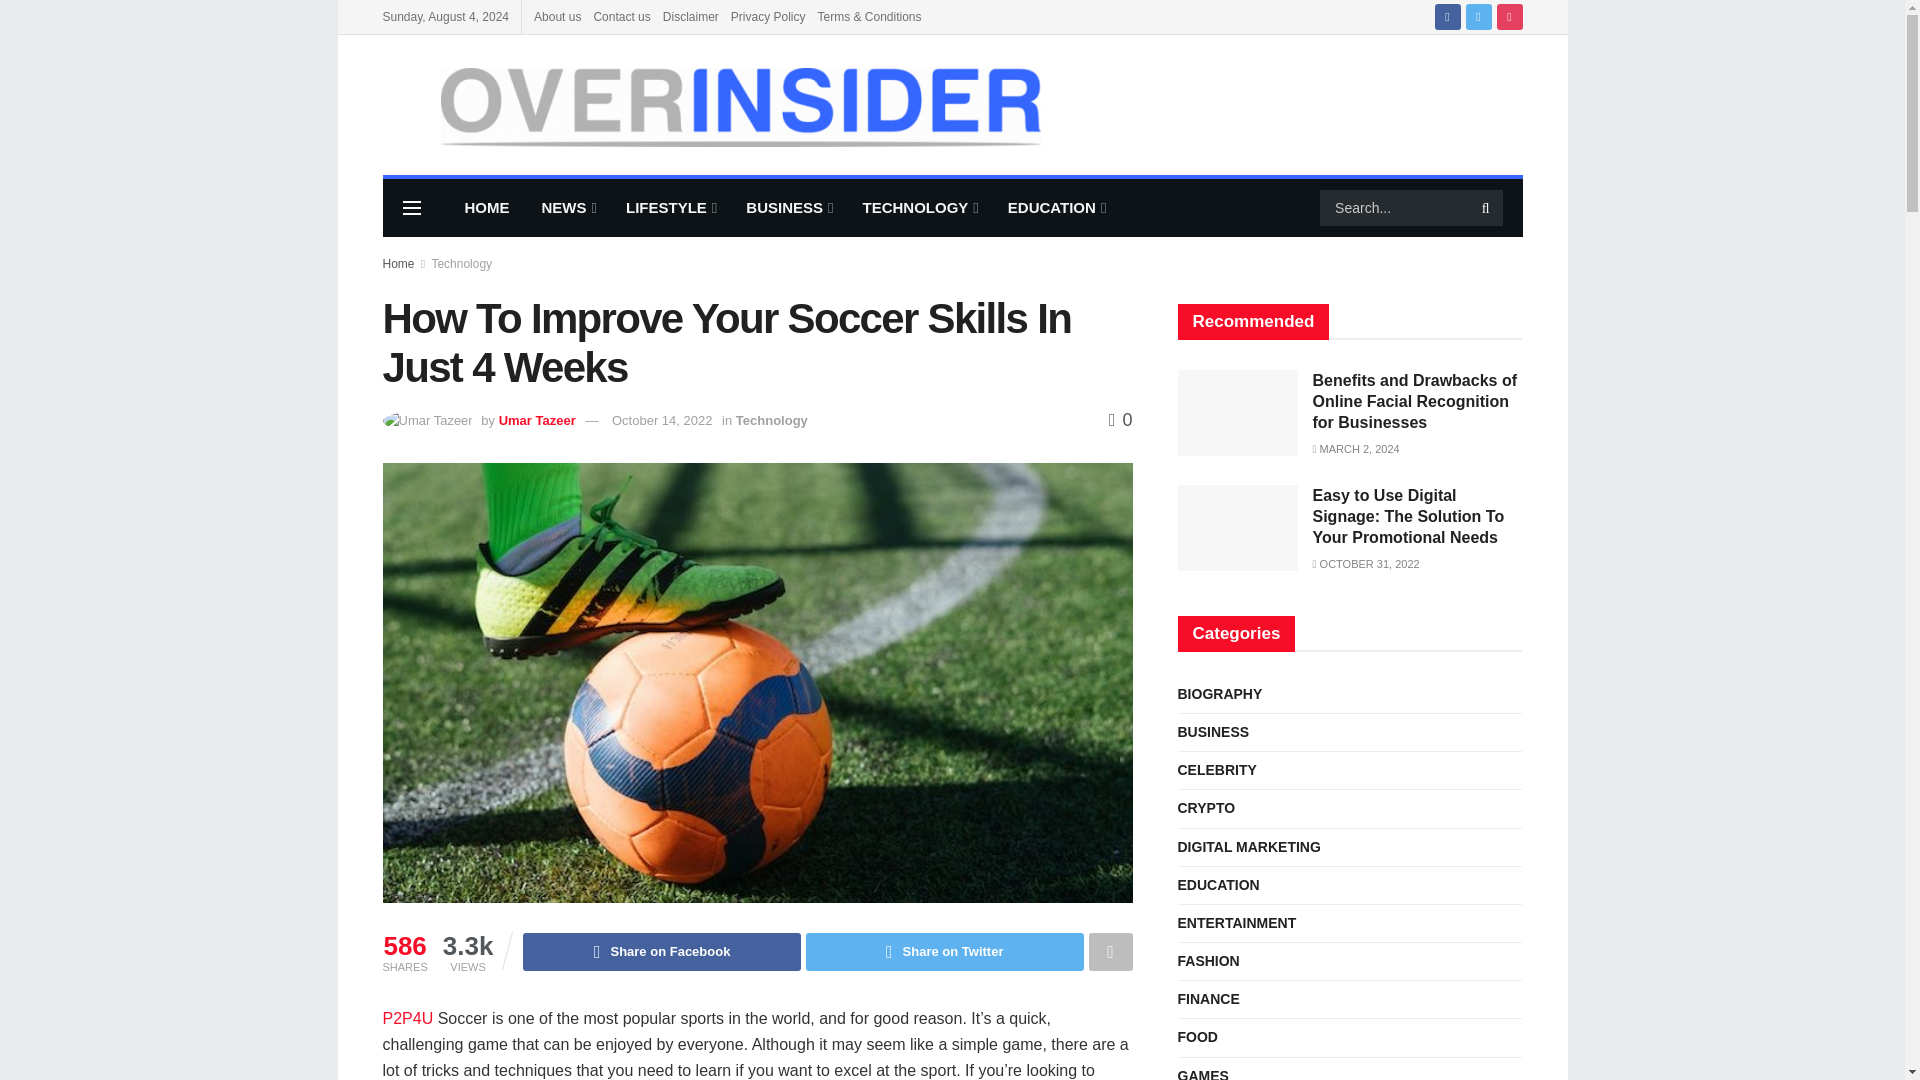 This screenshot has height=1080, width=1920. What do you see at coordinates (690, 16) in the screenshot?
I see `Disclaimer` at bounding box center [690, 16].